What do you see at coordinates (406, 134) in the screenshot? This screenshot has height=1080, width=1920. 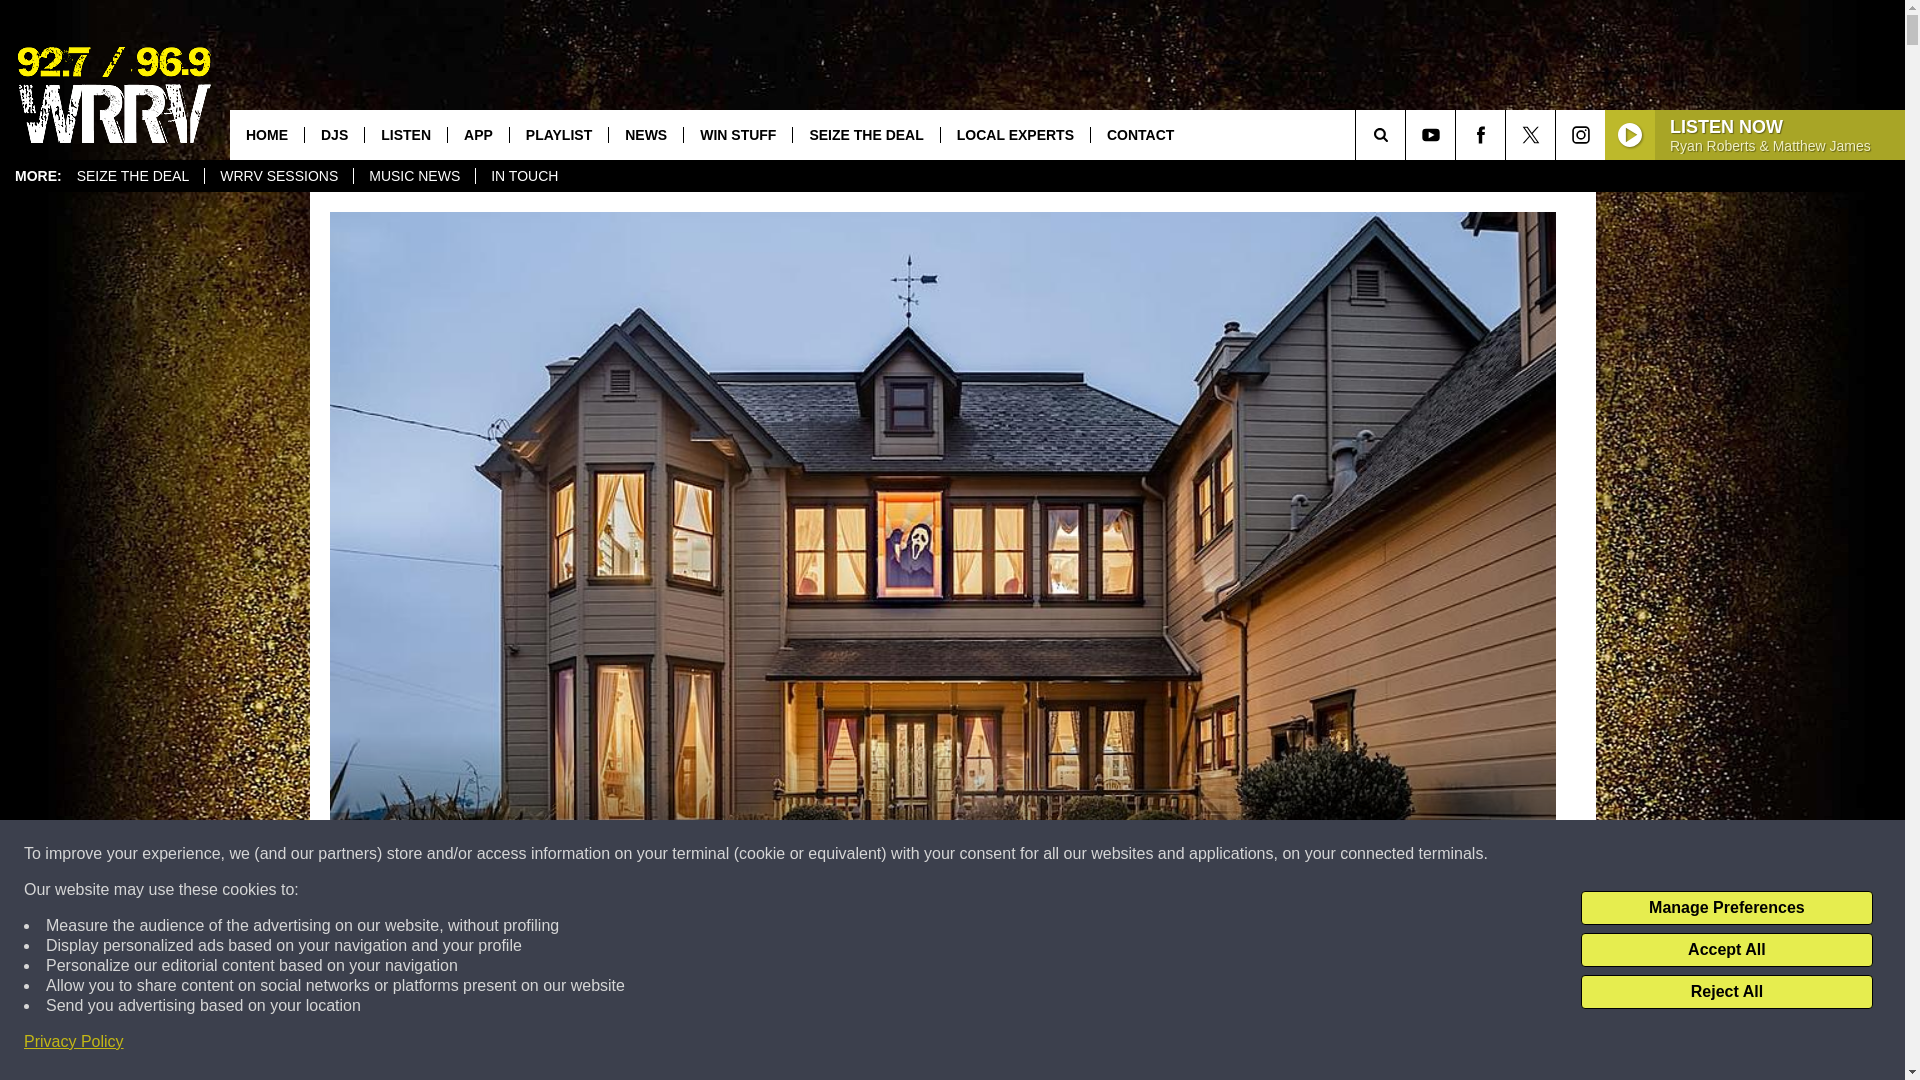 I see `LISTEN` at bounding box center [406, 134].